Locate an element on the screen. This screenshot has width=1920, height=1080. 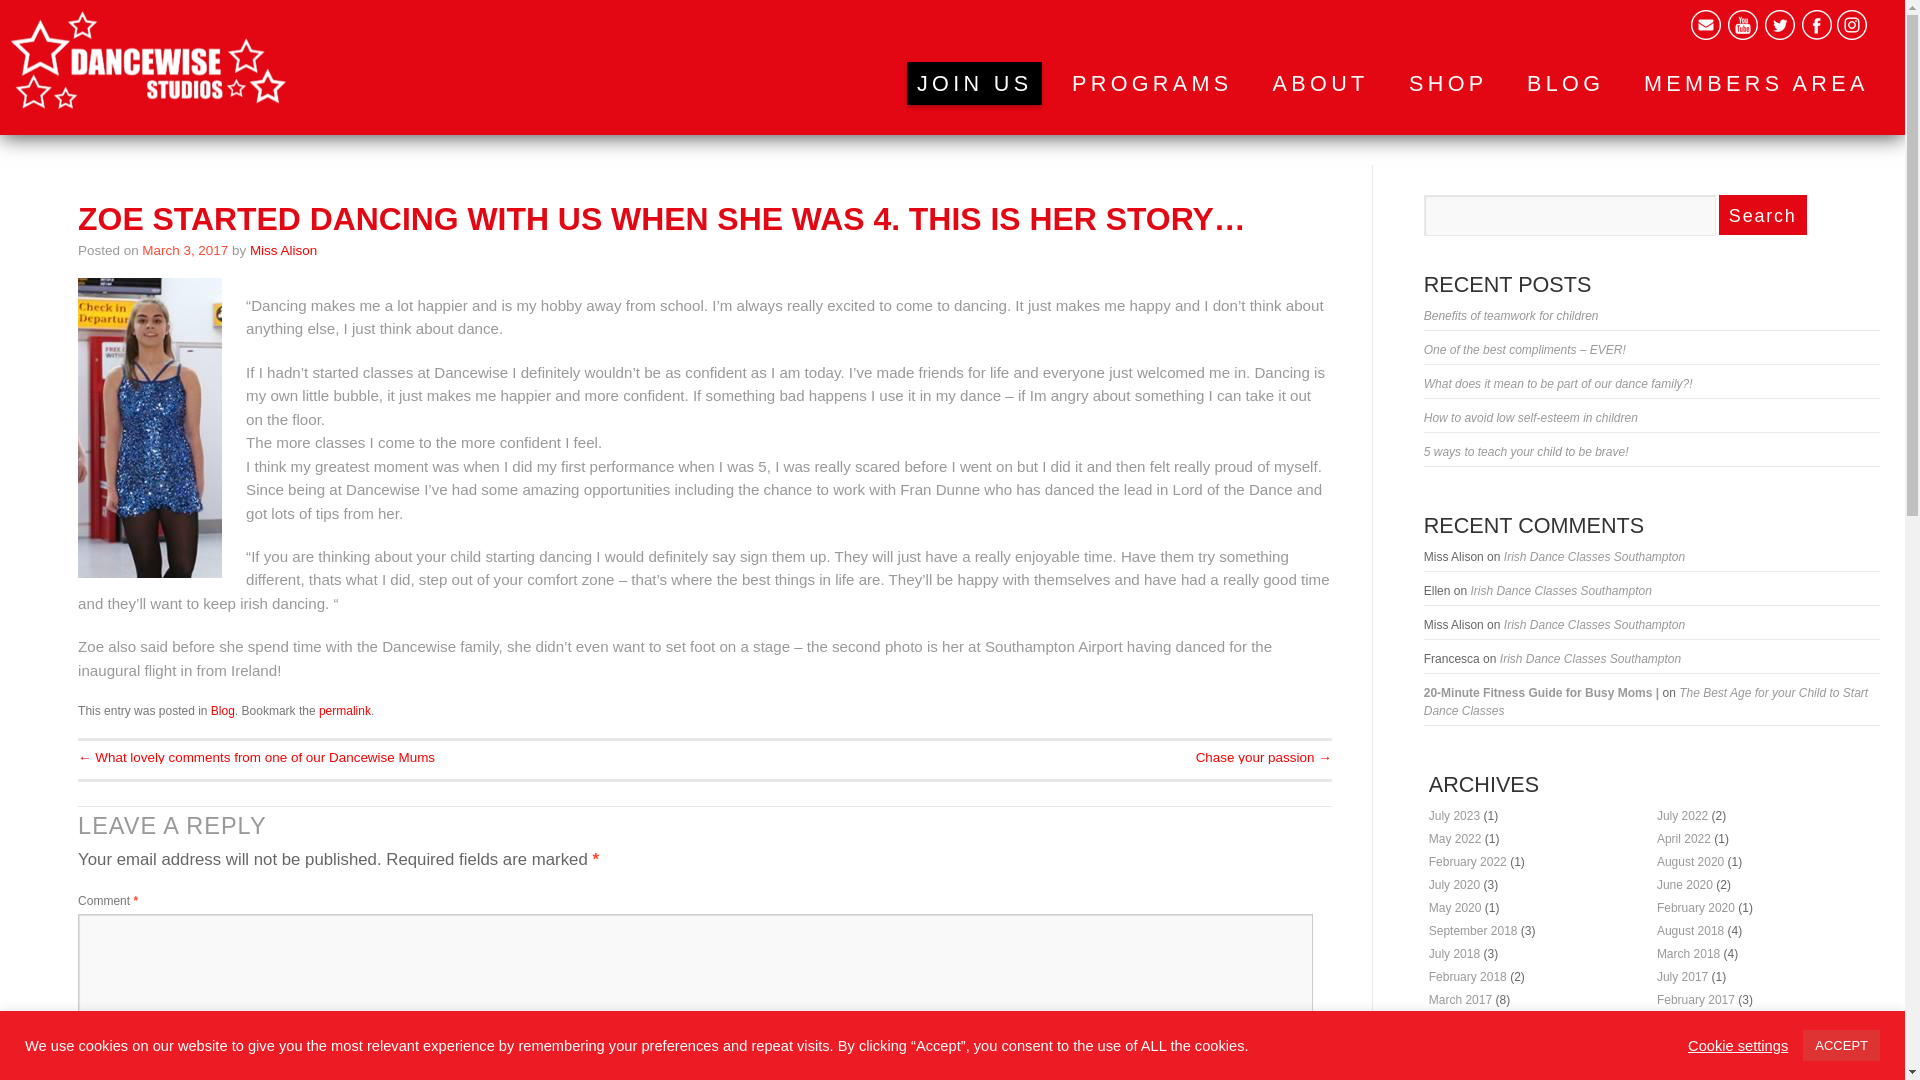
link to youtube is located at coordinates (1743, 24).